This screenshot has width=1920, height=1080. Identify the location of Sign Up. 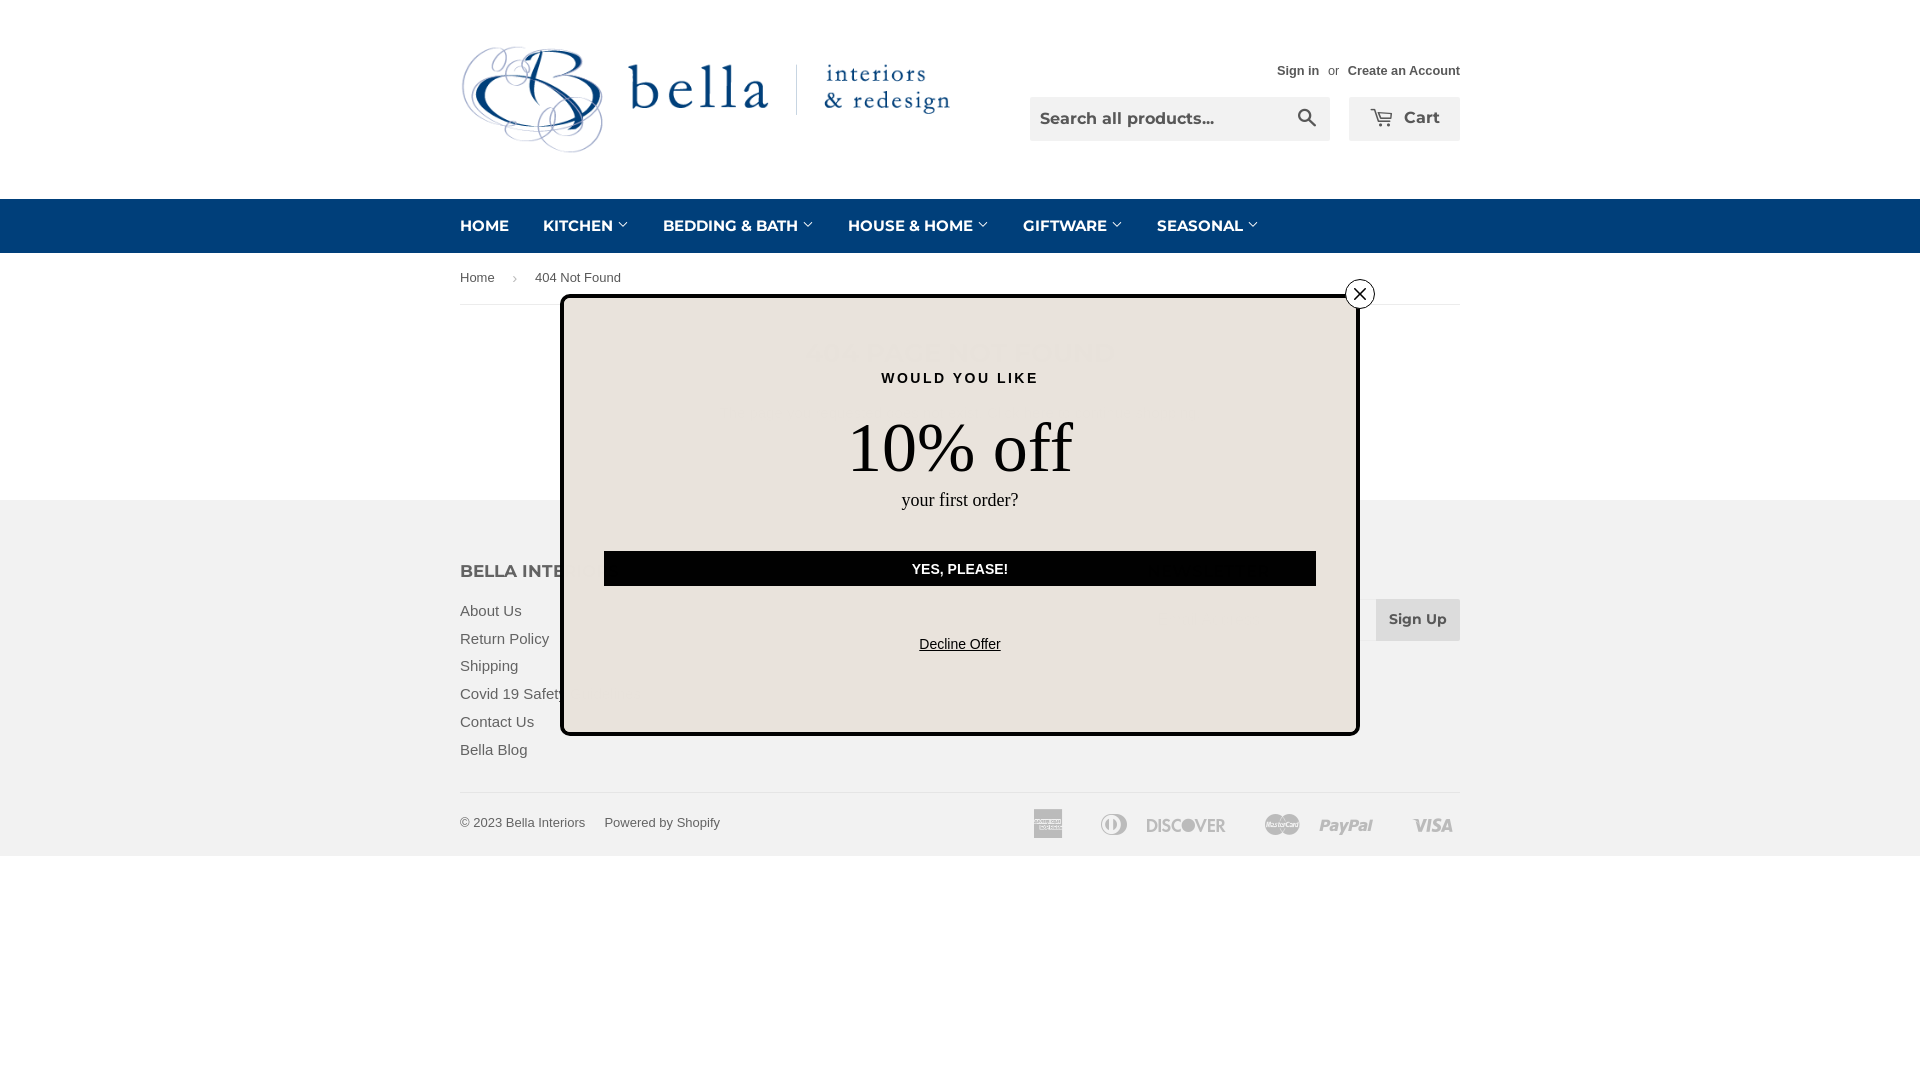
(1418, 620).